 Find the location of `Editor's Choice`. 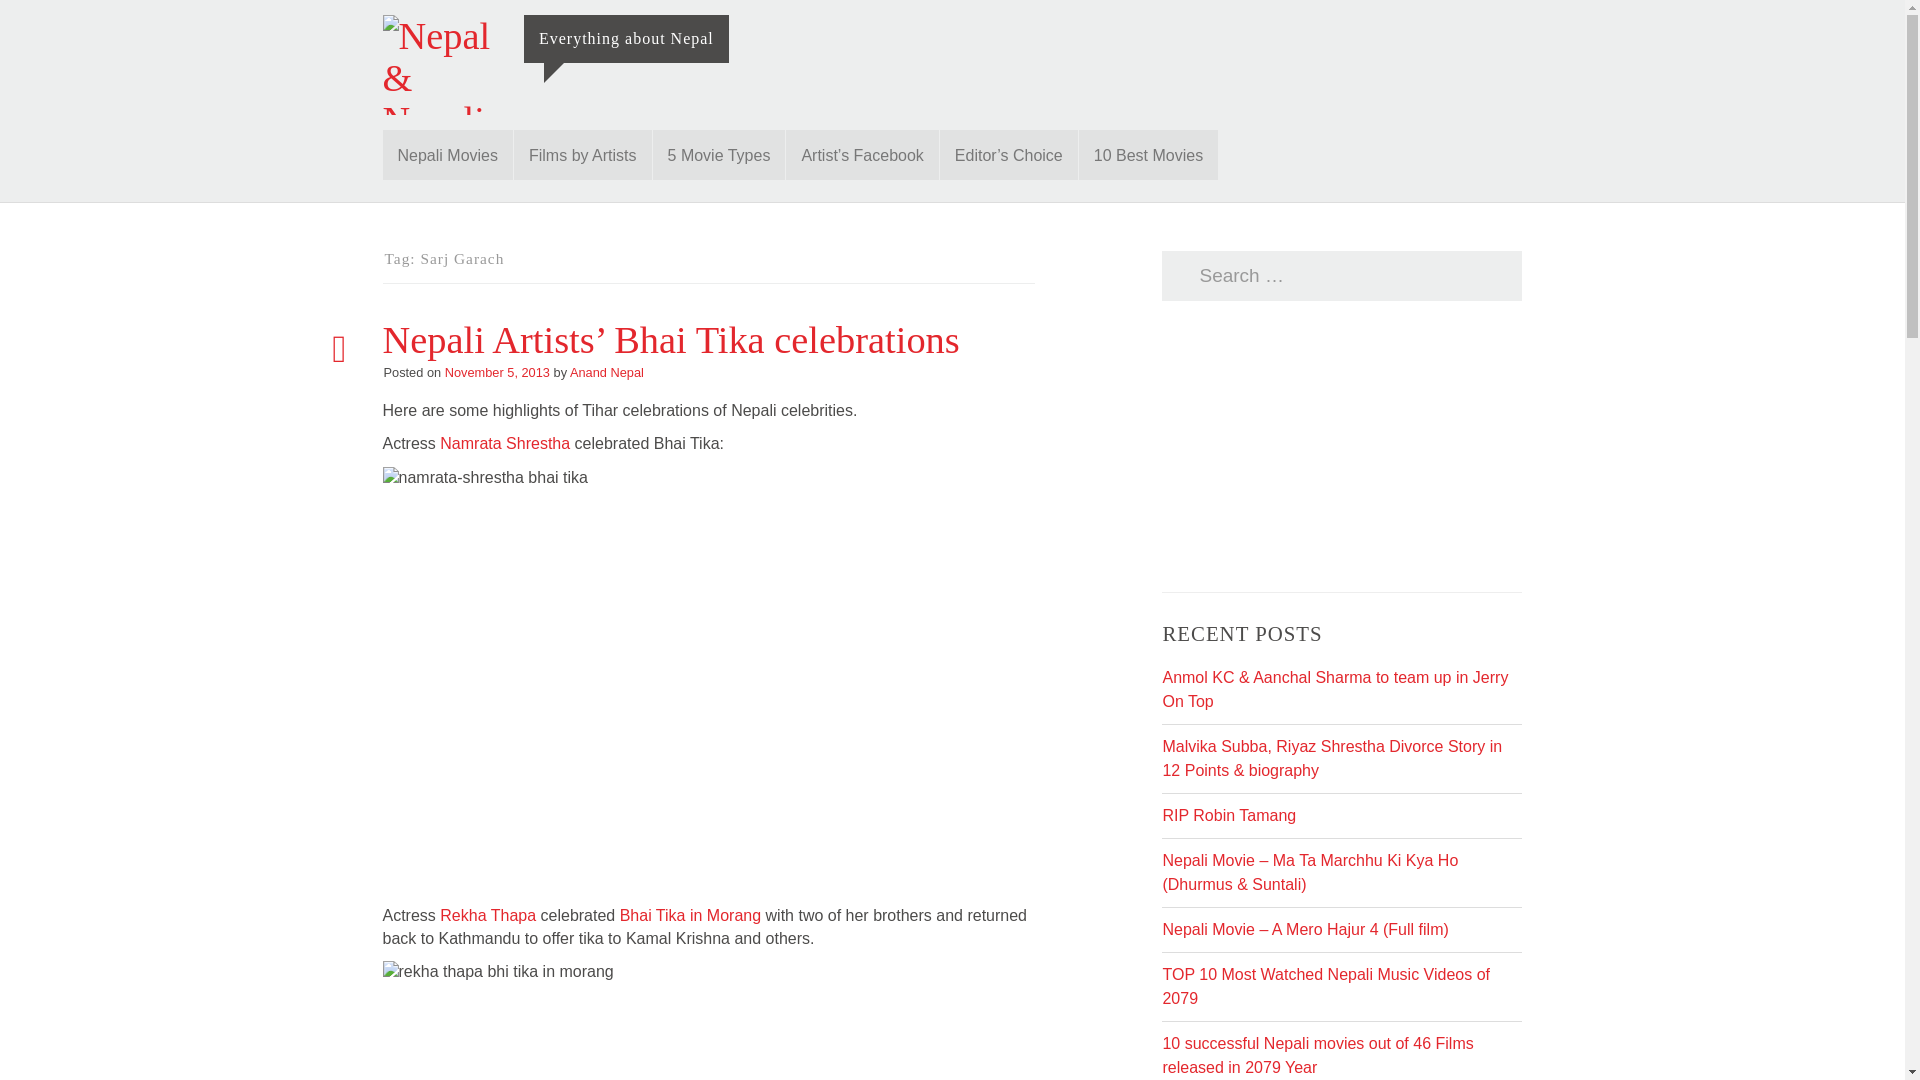

Editor's Choice is located at coordinates (1008, 154).